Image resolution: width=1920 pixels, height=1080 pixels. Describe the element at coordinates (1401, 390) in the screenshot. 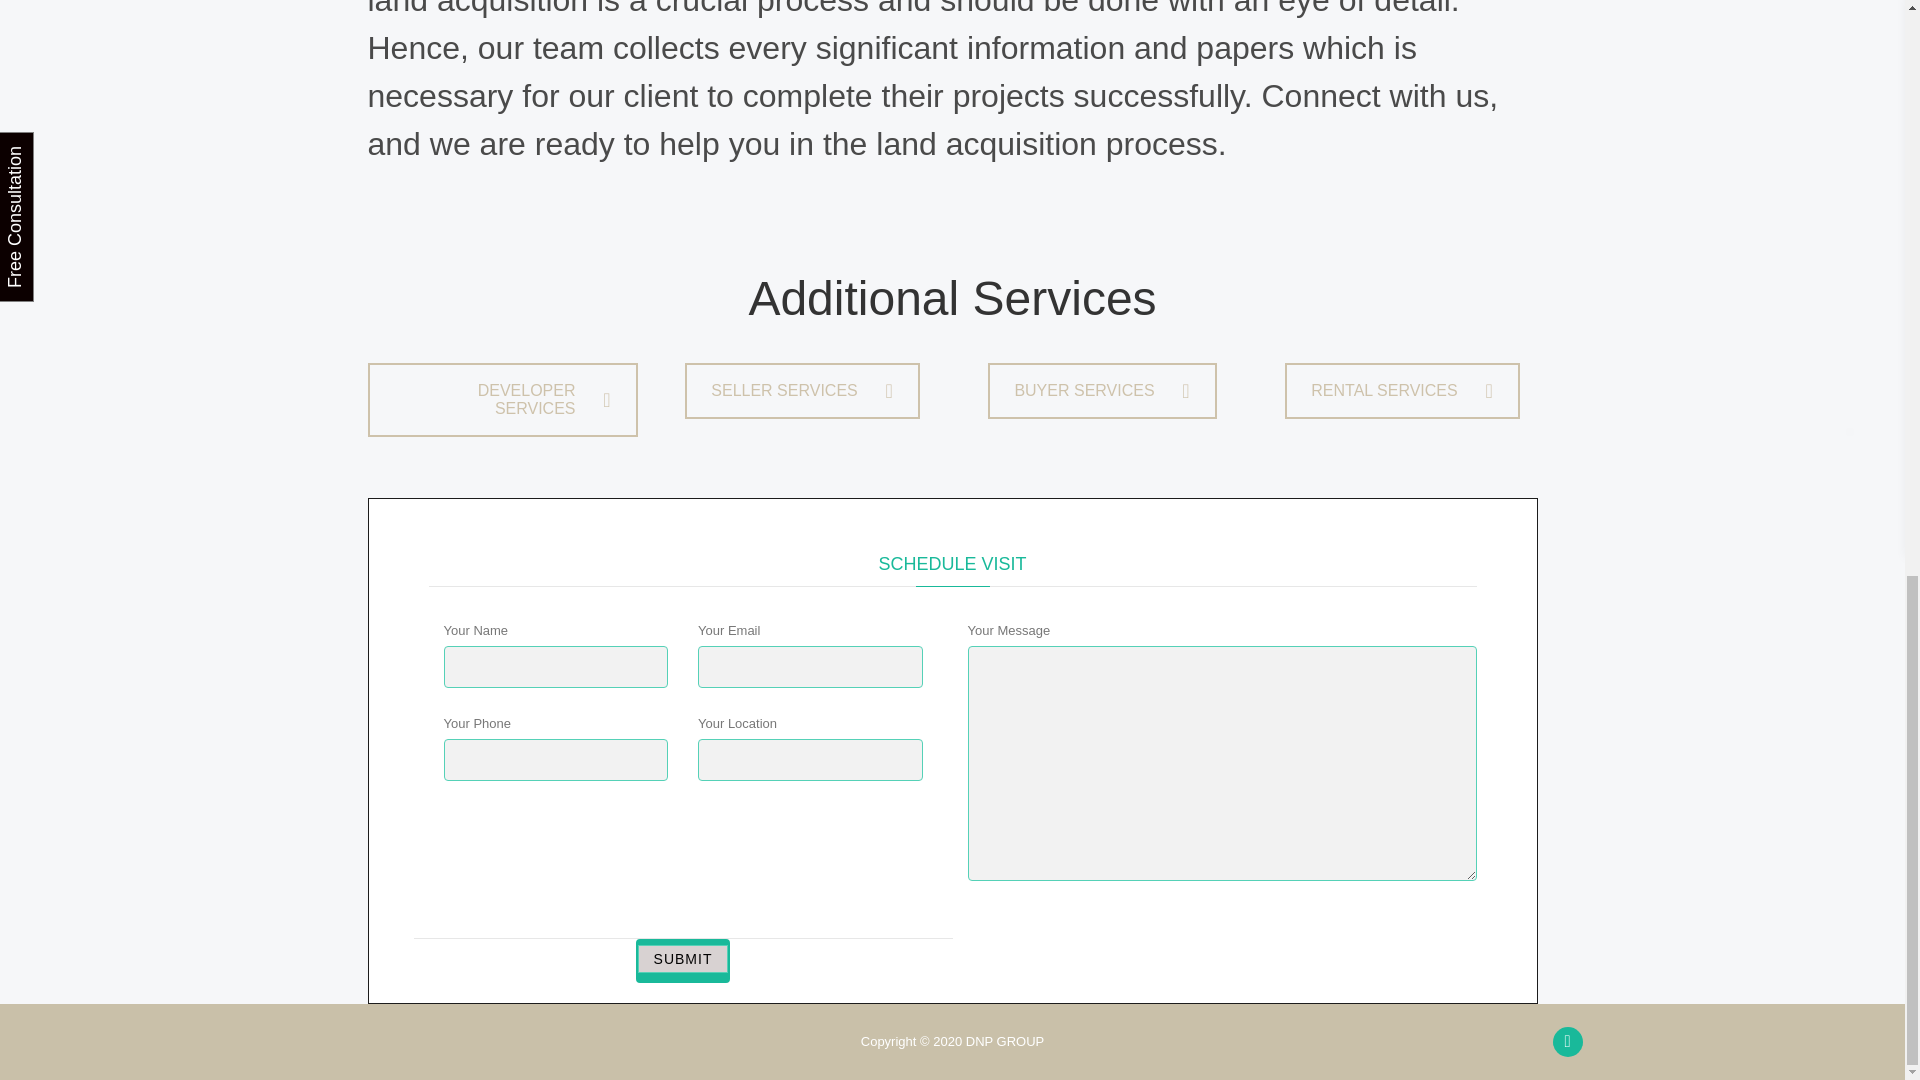

I see `RENTAL SERVICES` at that location.